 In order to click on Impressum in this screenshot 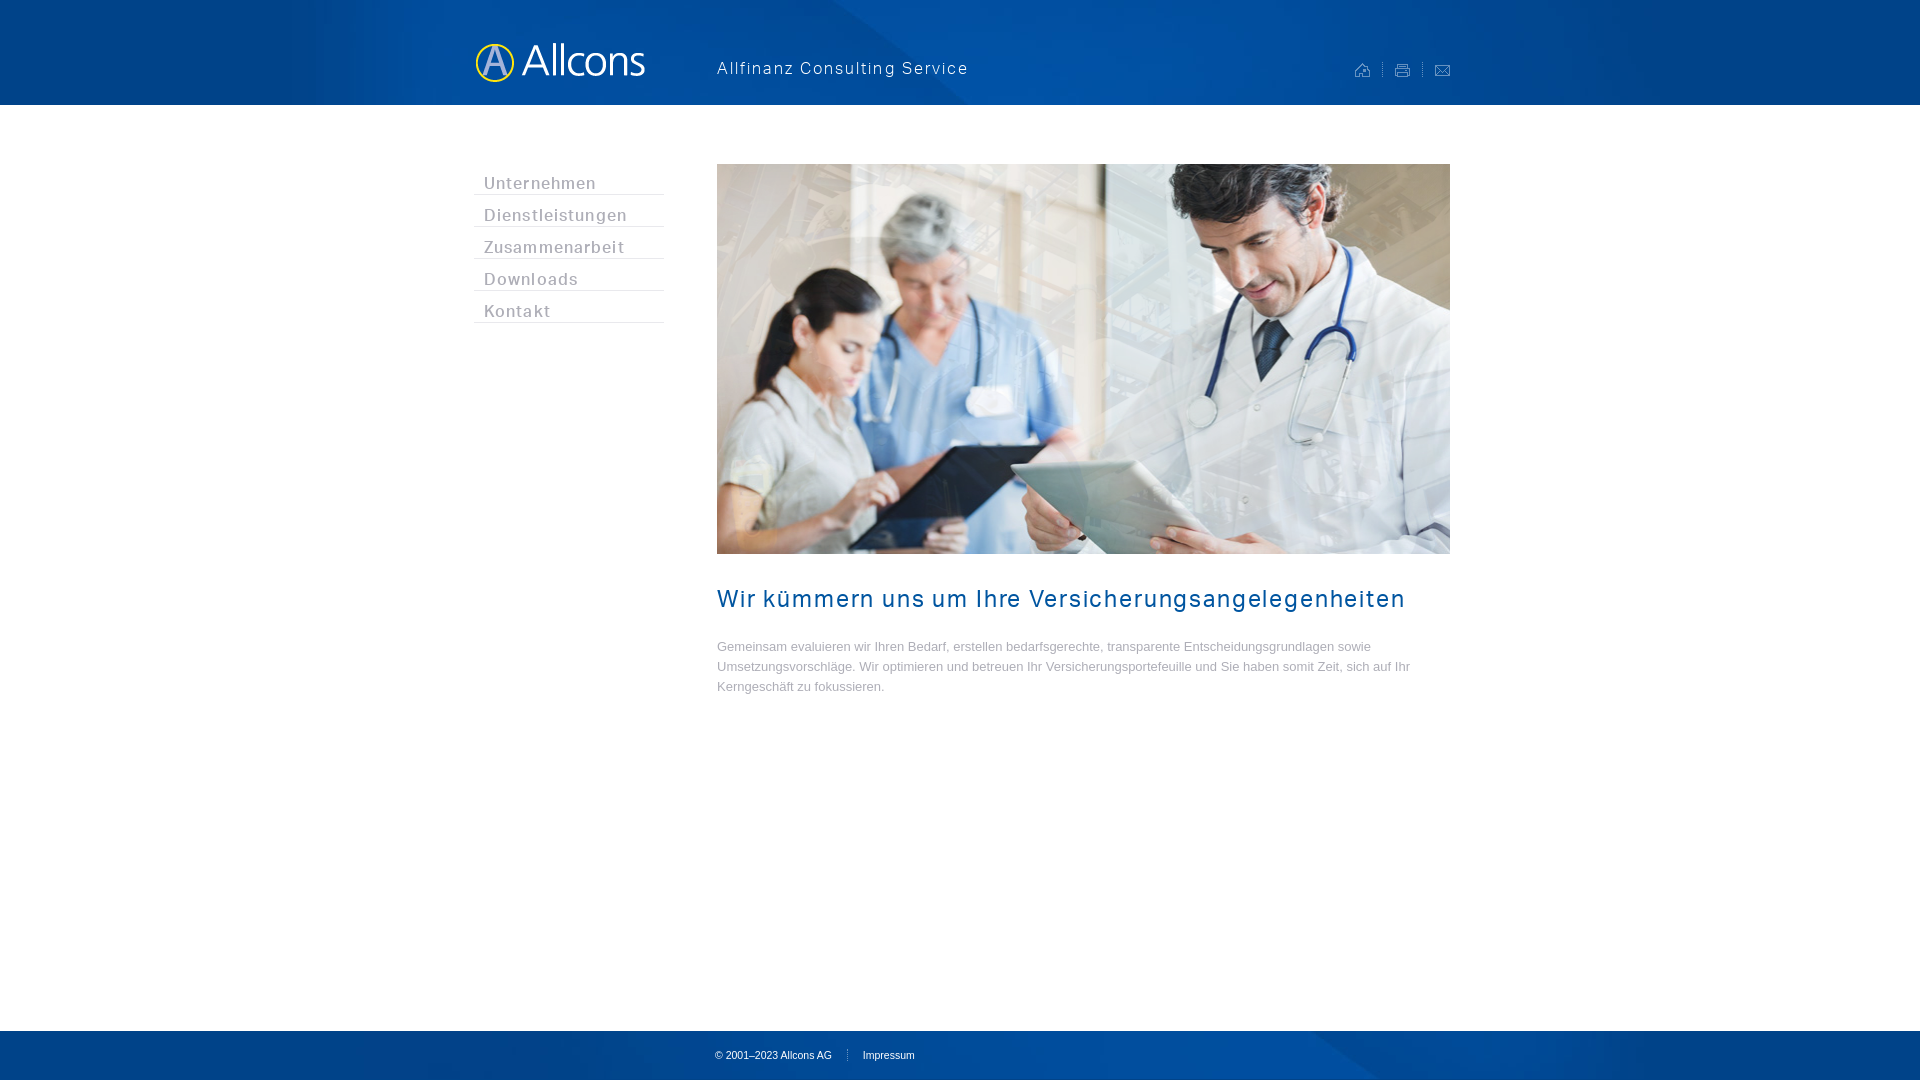, I will do `click(889, 1055)`.